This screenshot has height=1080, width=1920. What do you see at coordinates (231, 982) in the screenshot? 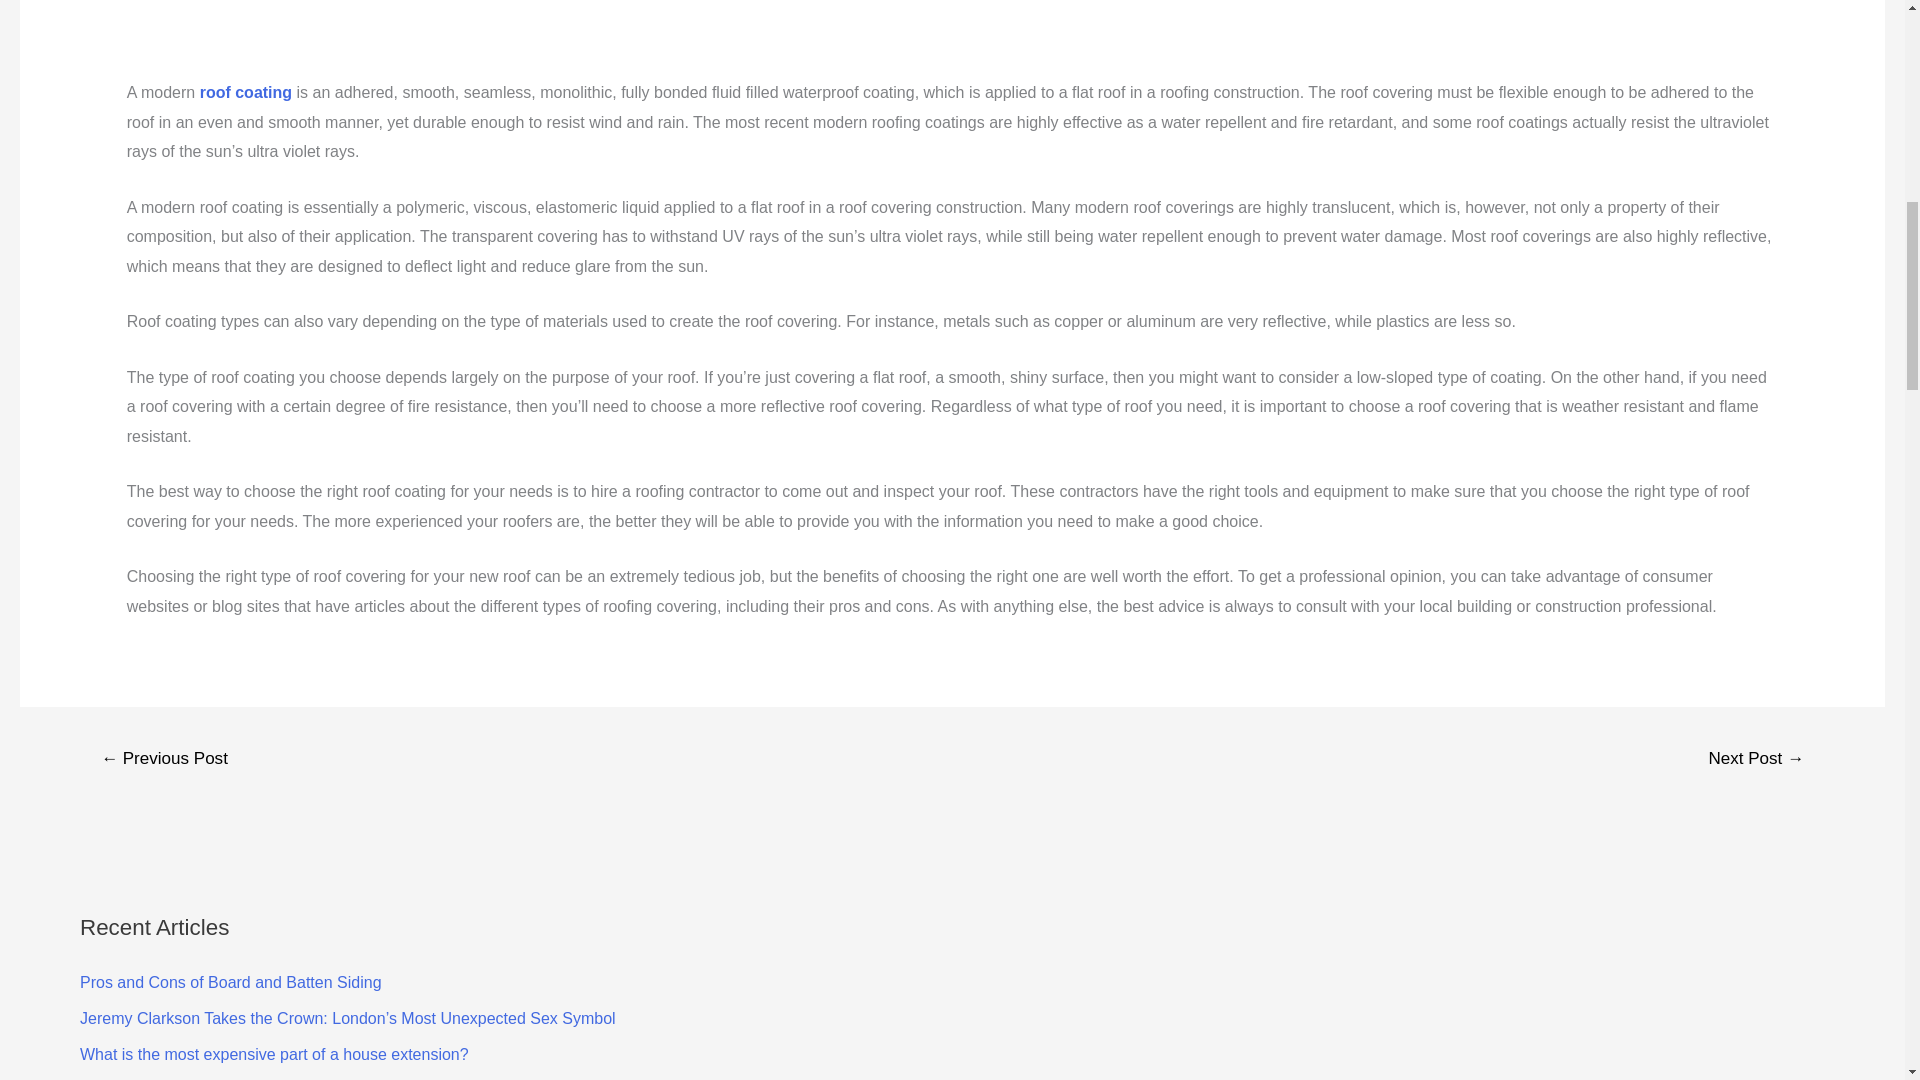
I see `Pros and Cons of Board and Batten Siding` at bounding box center [231, 982].